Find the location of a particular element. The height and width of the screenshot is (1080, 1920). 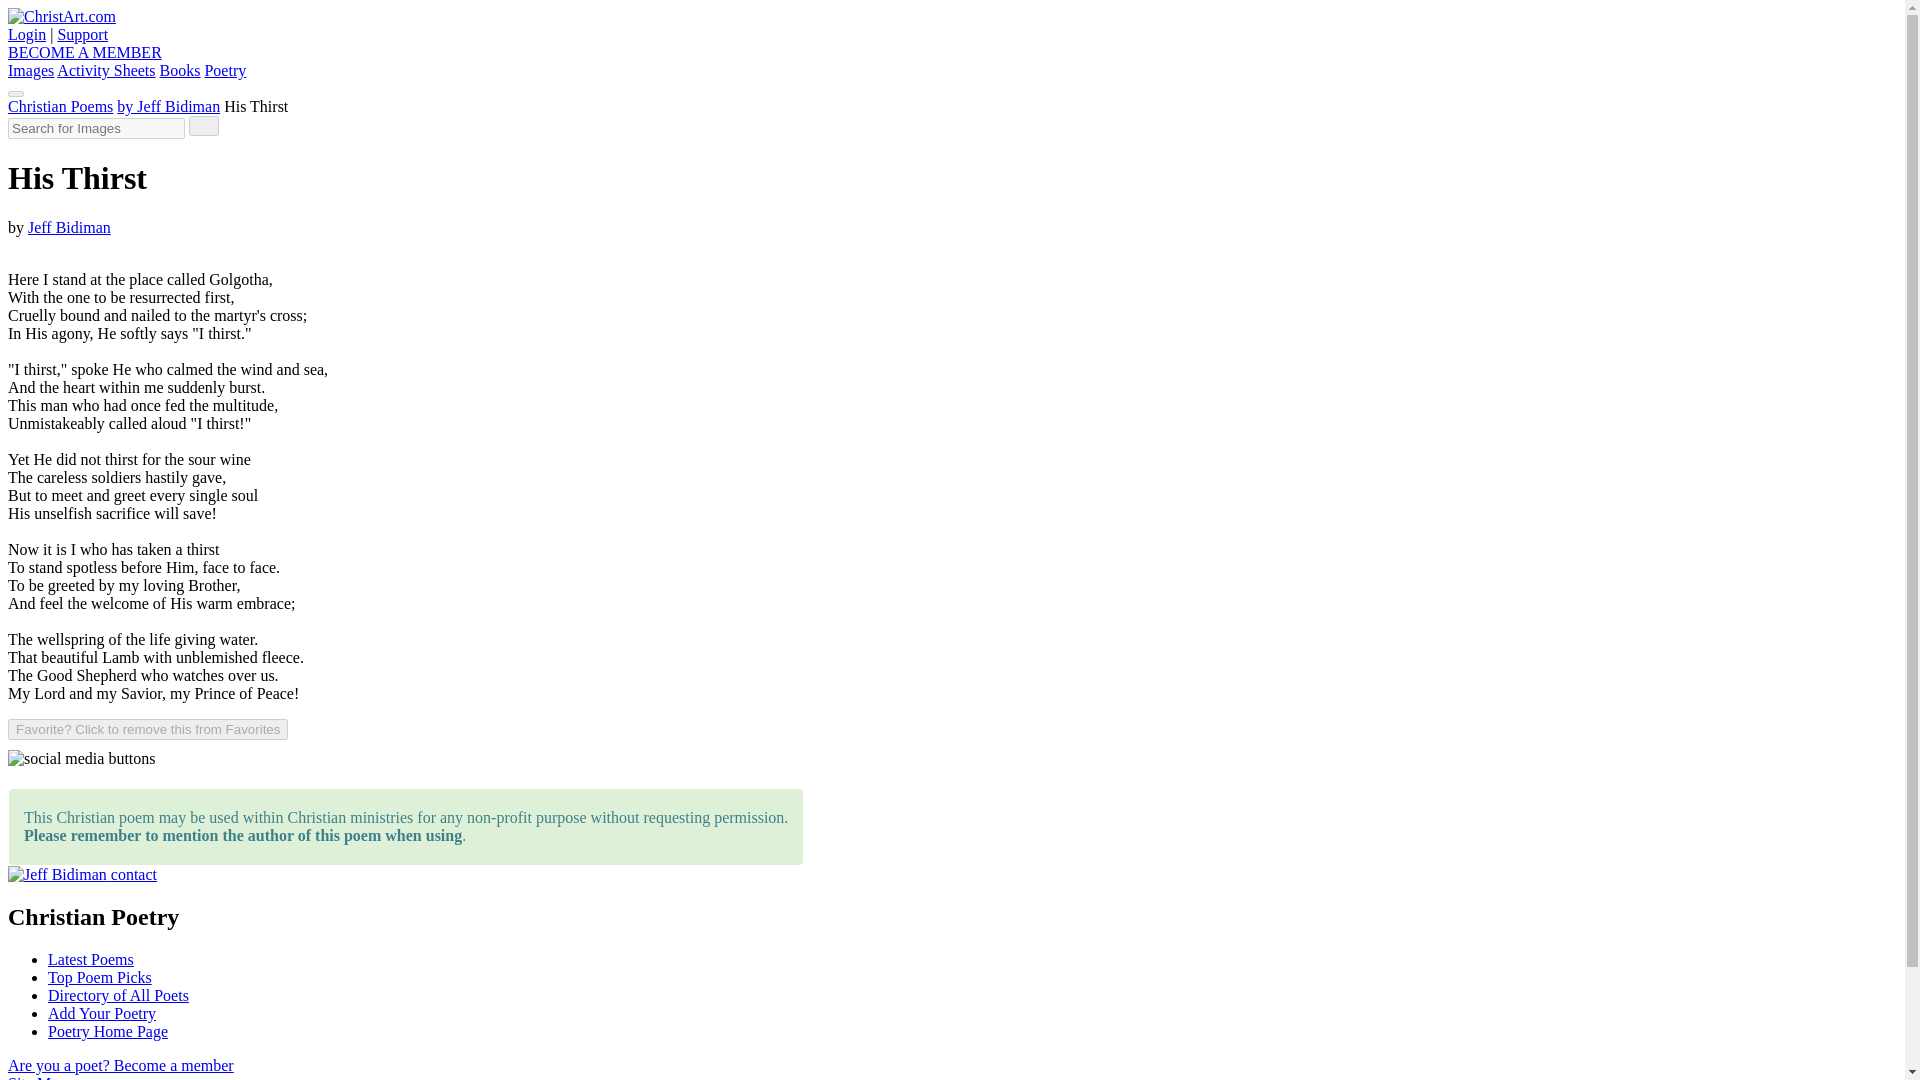

Support is located at coordinates (82, 34).